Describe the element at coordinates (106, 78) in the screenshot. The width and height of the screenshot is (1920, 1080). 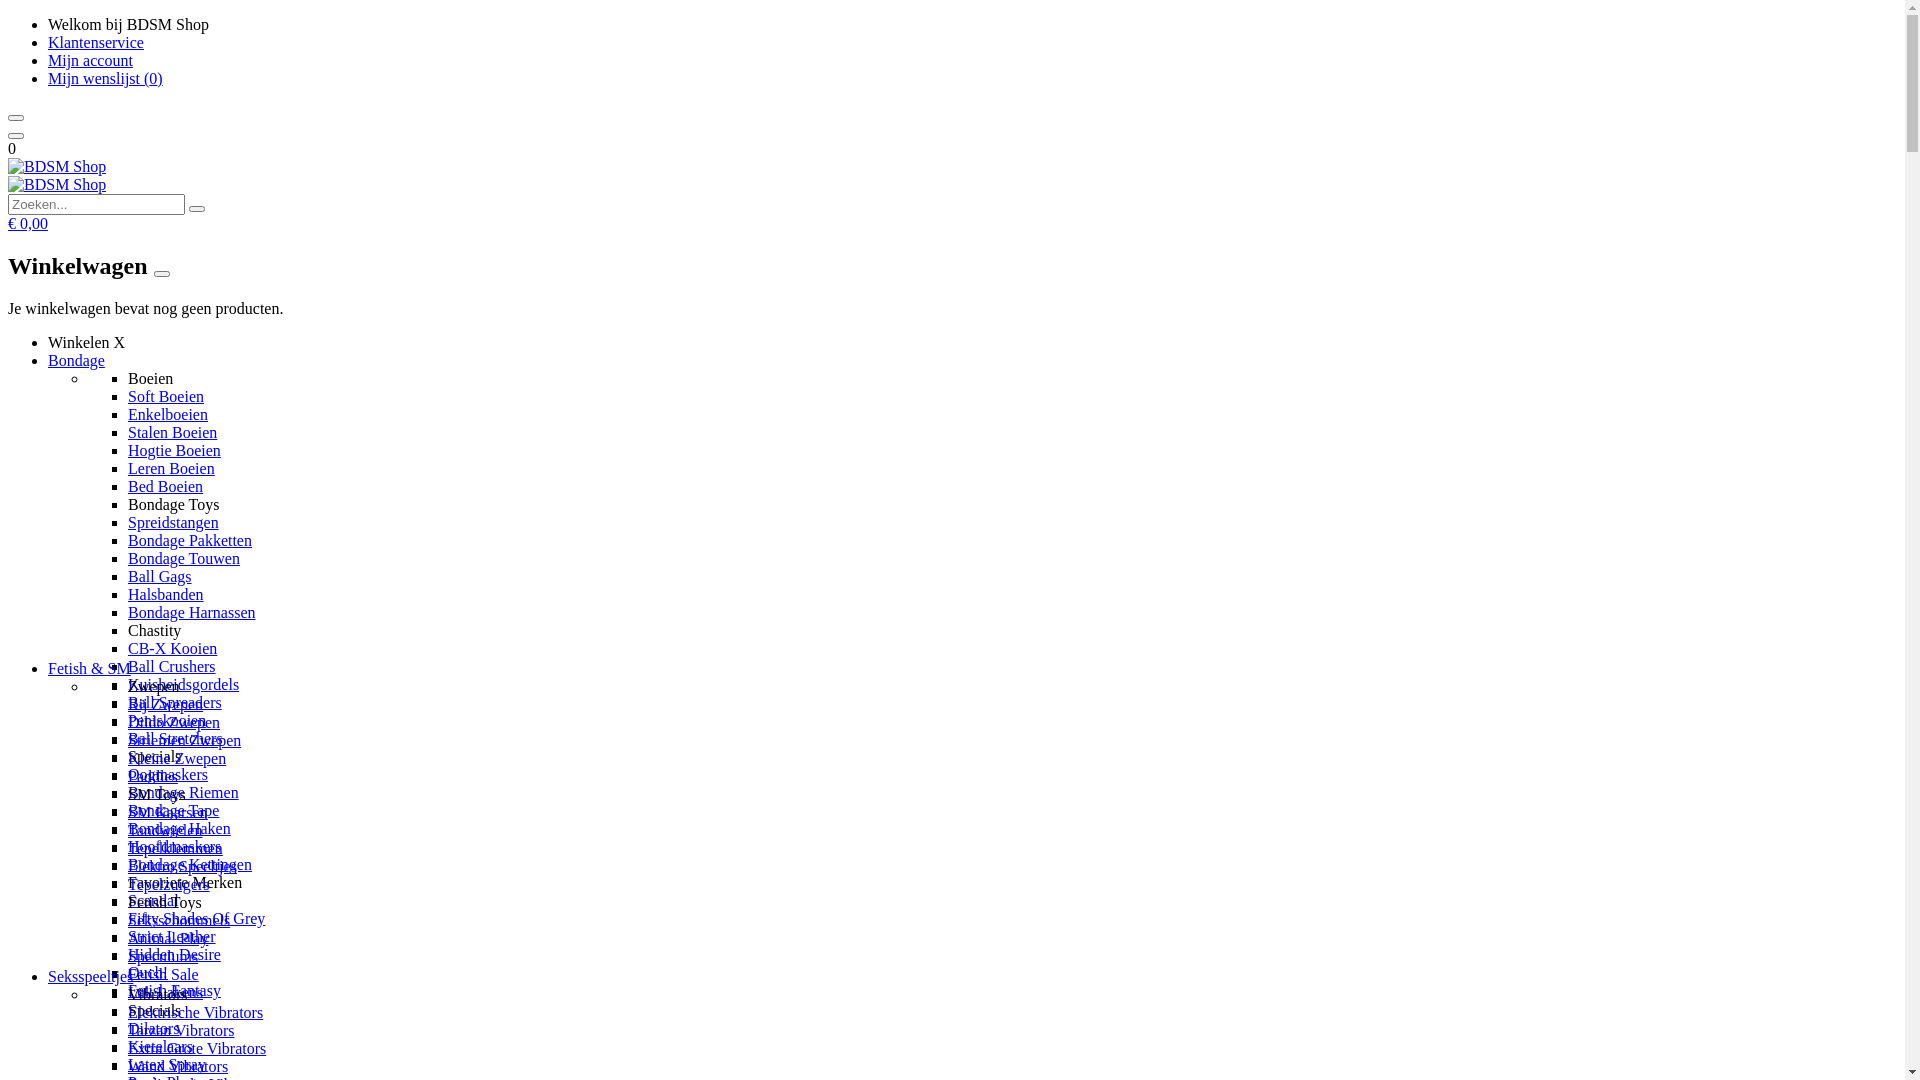
I see `Mijn wenslijst (0)` at that location.